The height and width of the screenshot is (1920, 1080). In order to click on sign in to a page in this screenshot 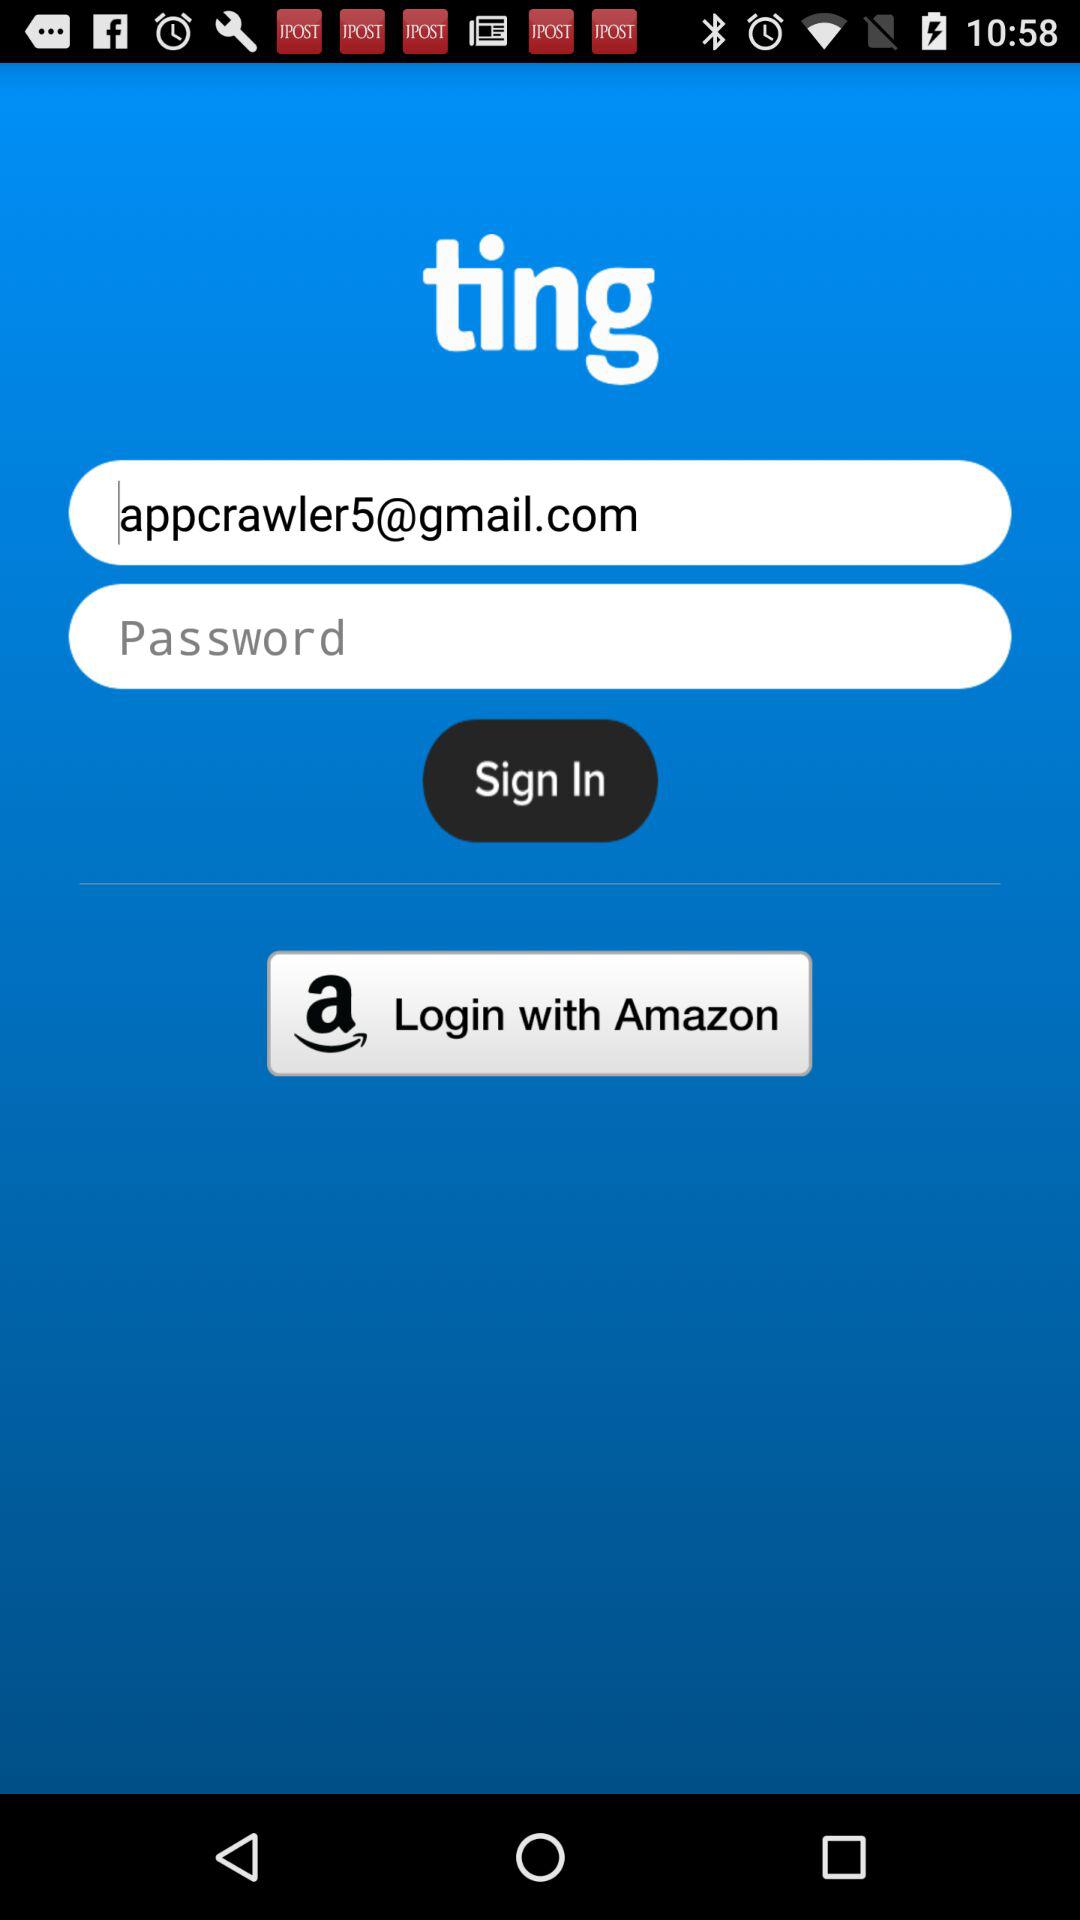, I will do `click(540, 780)`.